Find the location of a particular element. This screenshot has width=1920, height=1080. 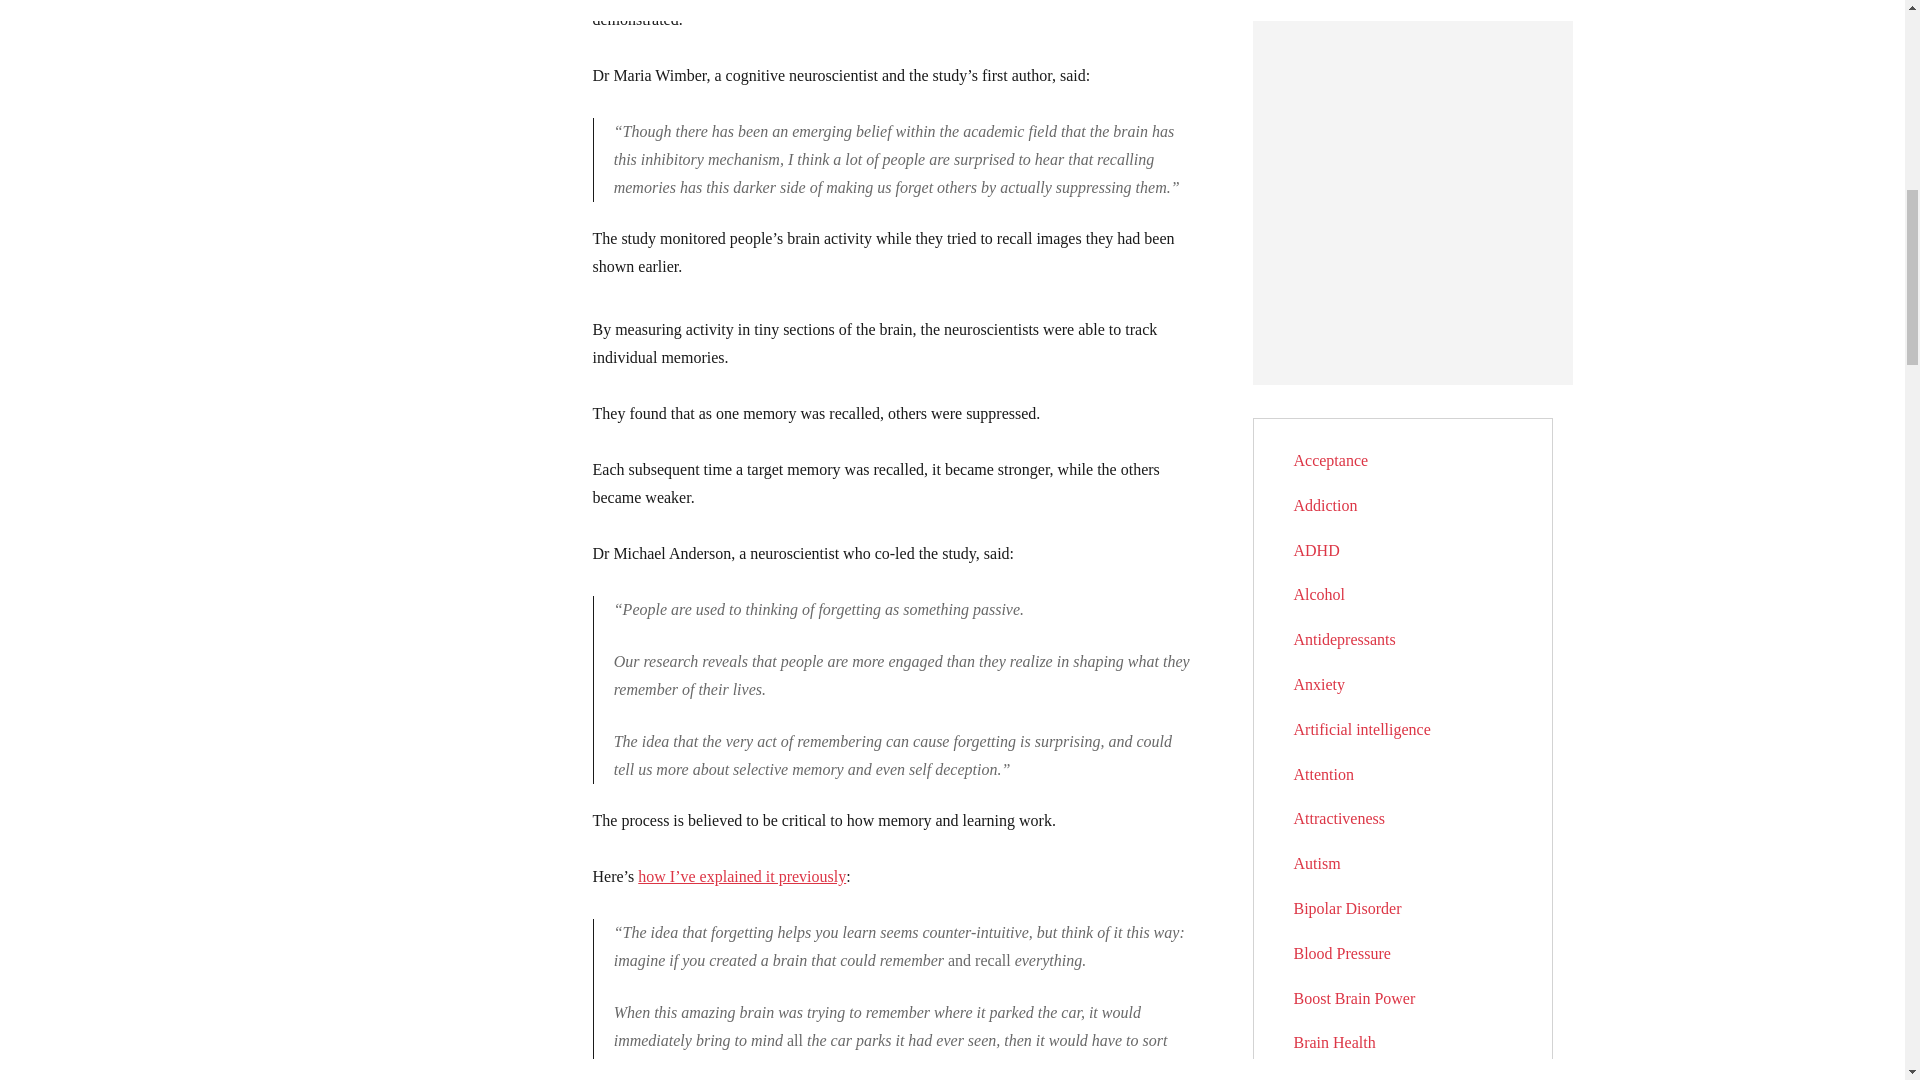

Antidepressants is located at coordinates (1344, 639).